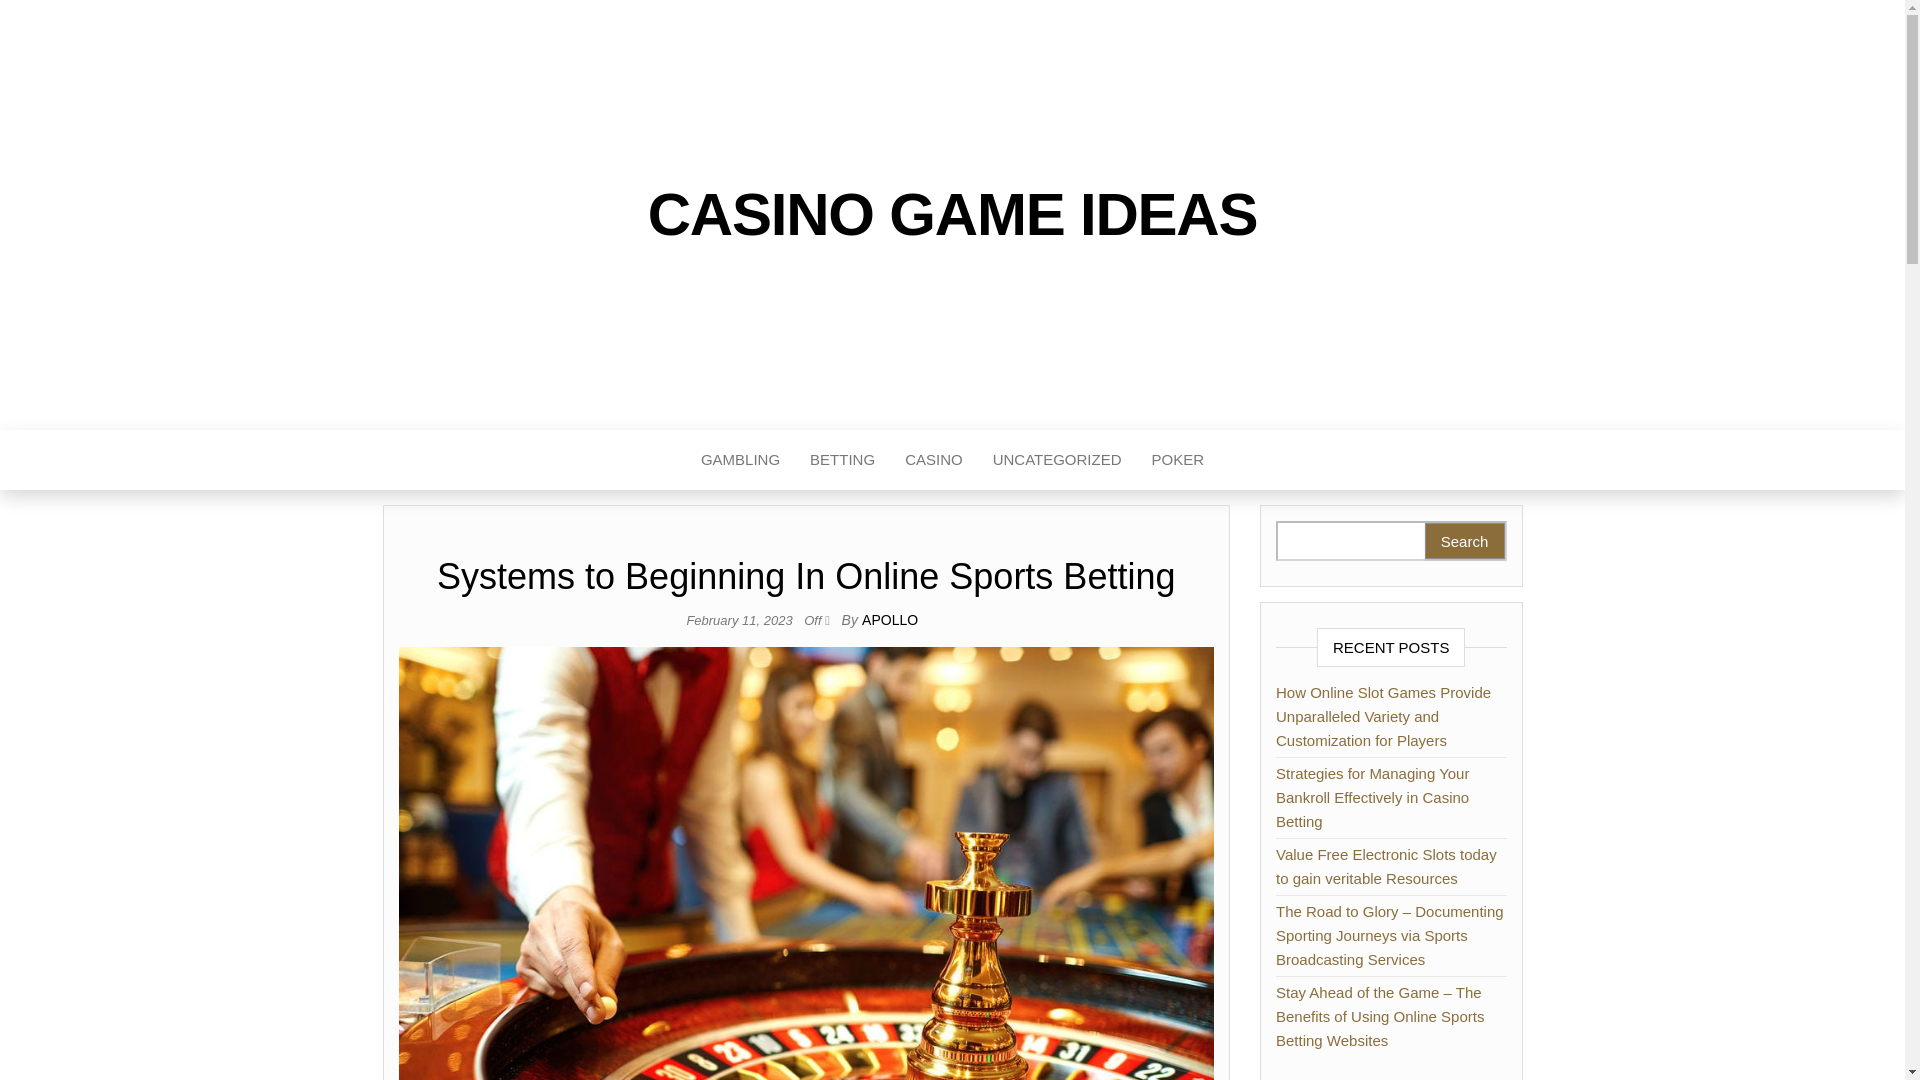 The image size is (1920, 1080). What do you see at coordinates (1056, 460) in the screenshot?
I see `UNCATEGORIZED` at bounding box center [1056, 460].